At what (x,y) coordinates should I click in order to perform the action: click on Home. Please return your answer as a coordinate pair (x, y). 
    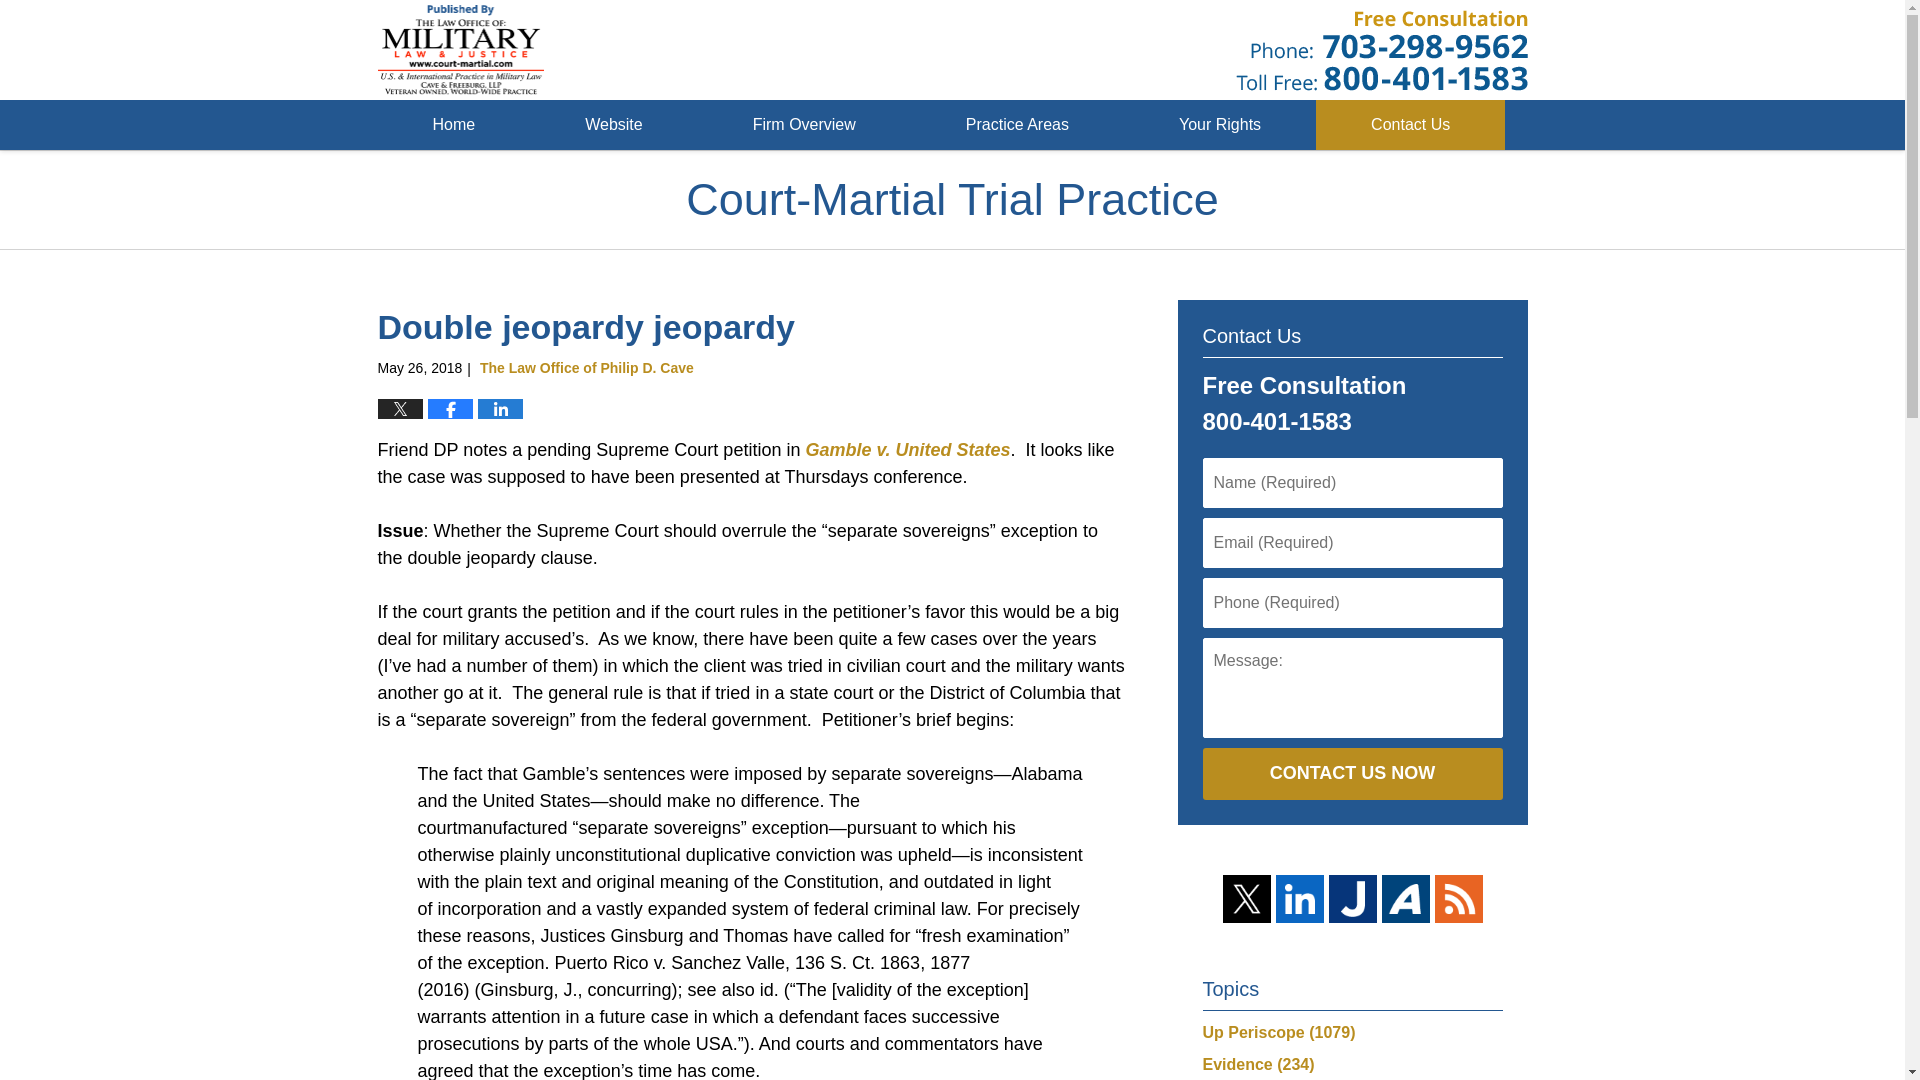
    Looking at the image, I should click on (454, 125).